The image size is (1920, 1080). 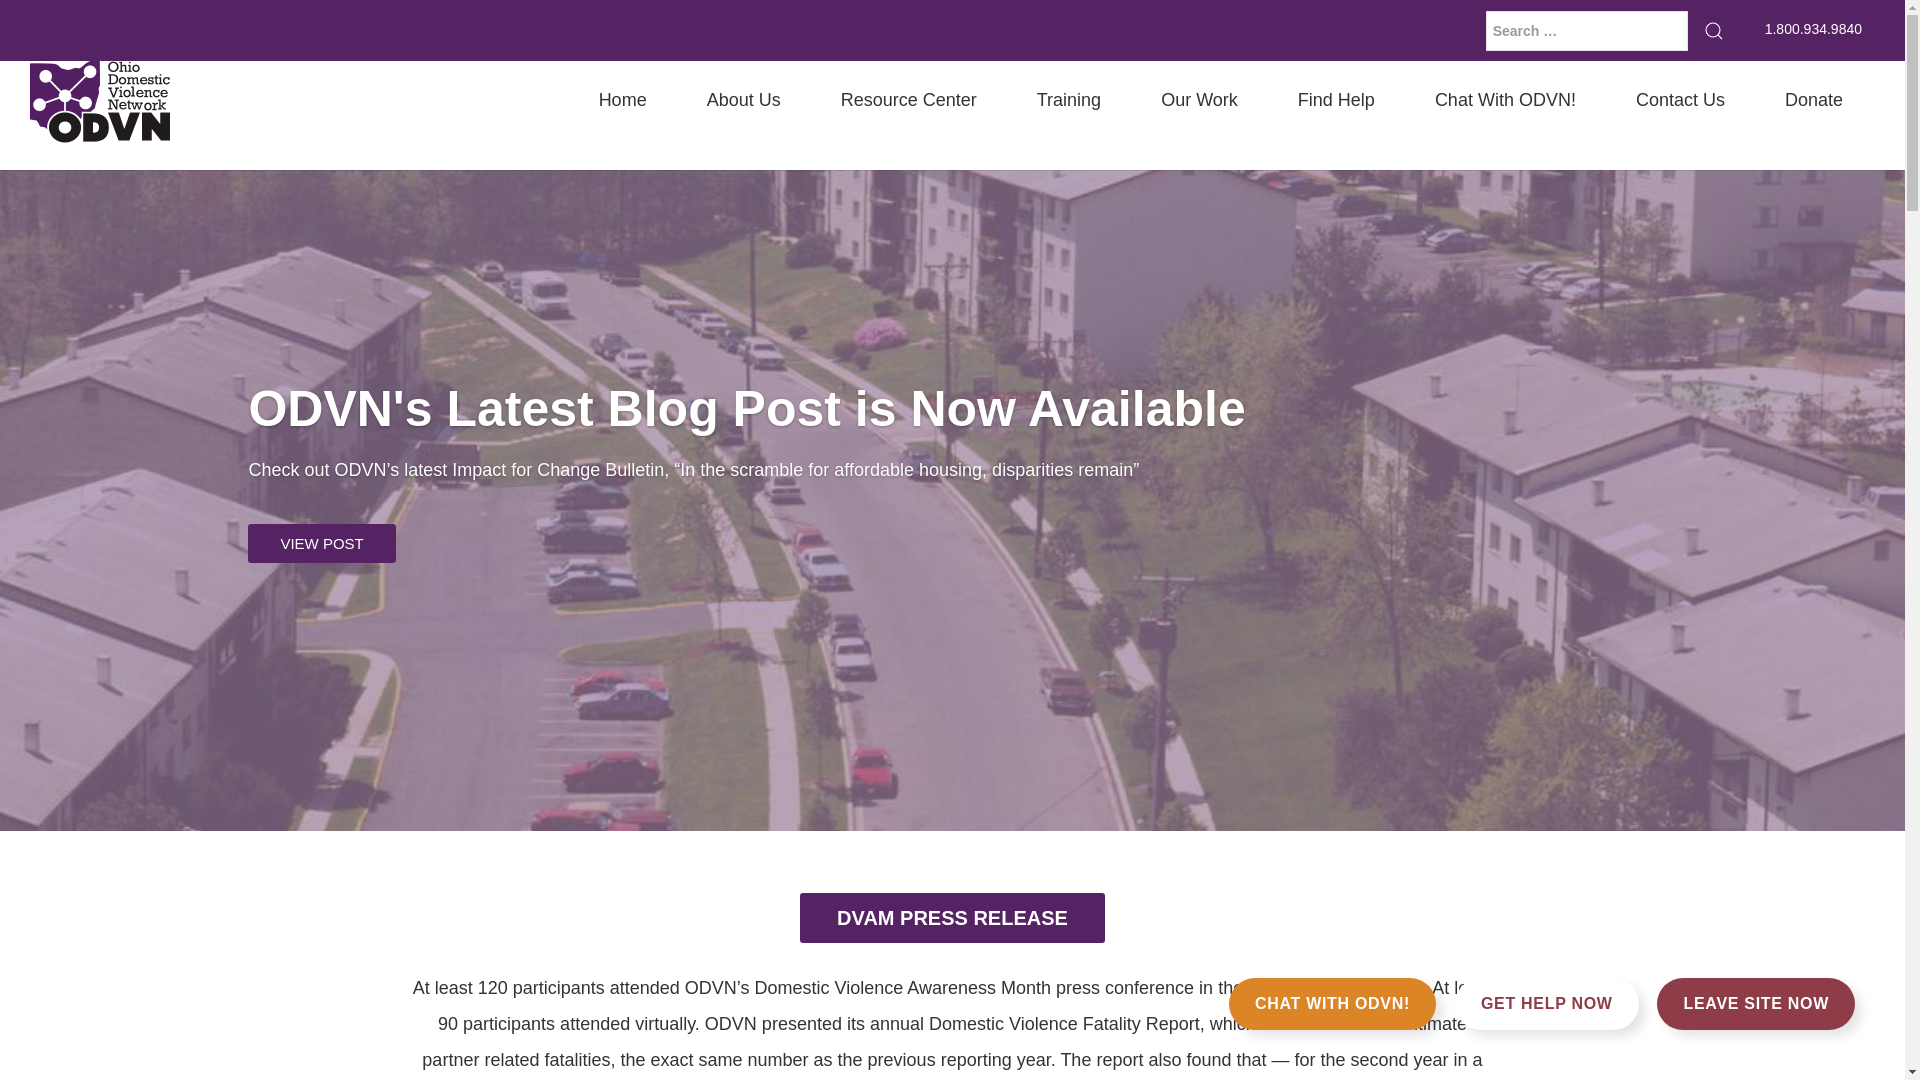 What do you see at coordinates (1198, 100) in the screenshot?
I see `Our Work` at bounding box center [1198, 100].